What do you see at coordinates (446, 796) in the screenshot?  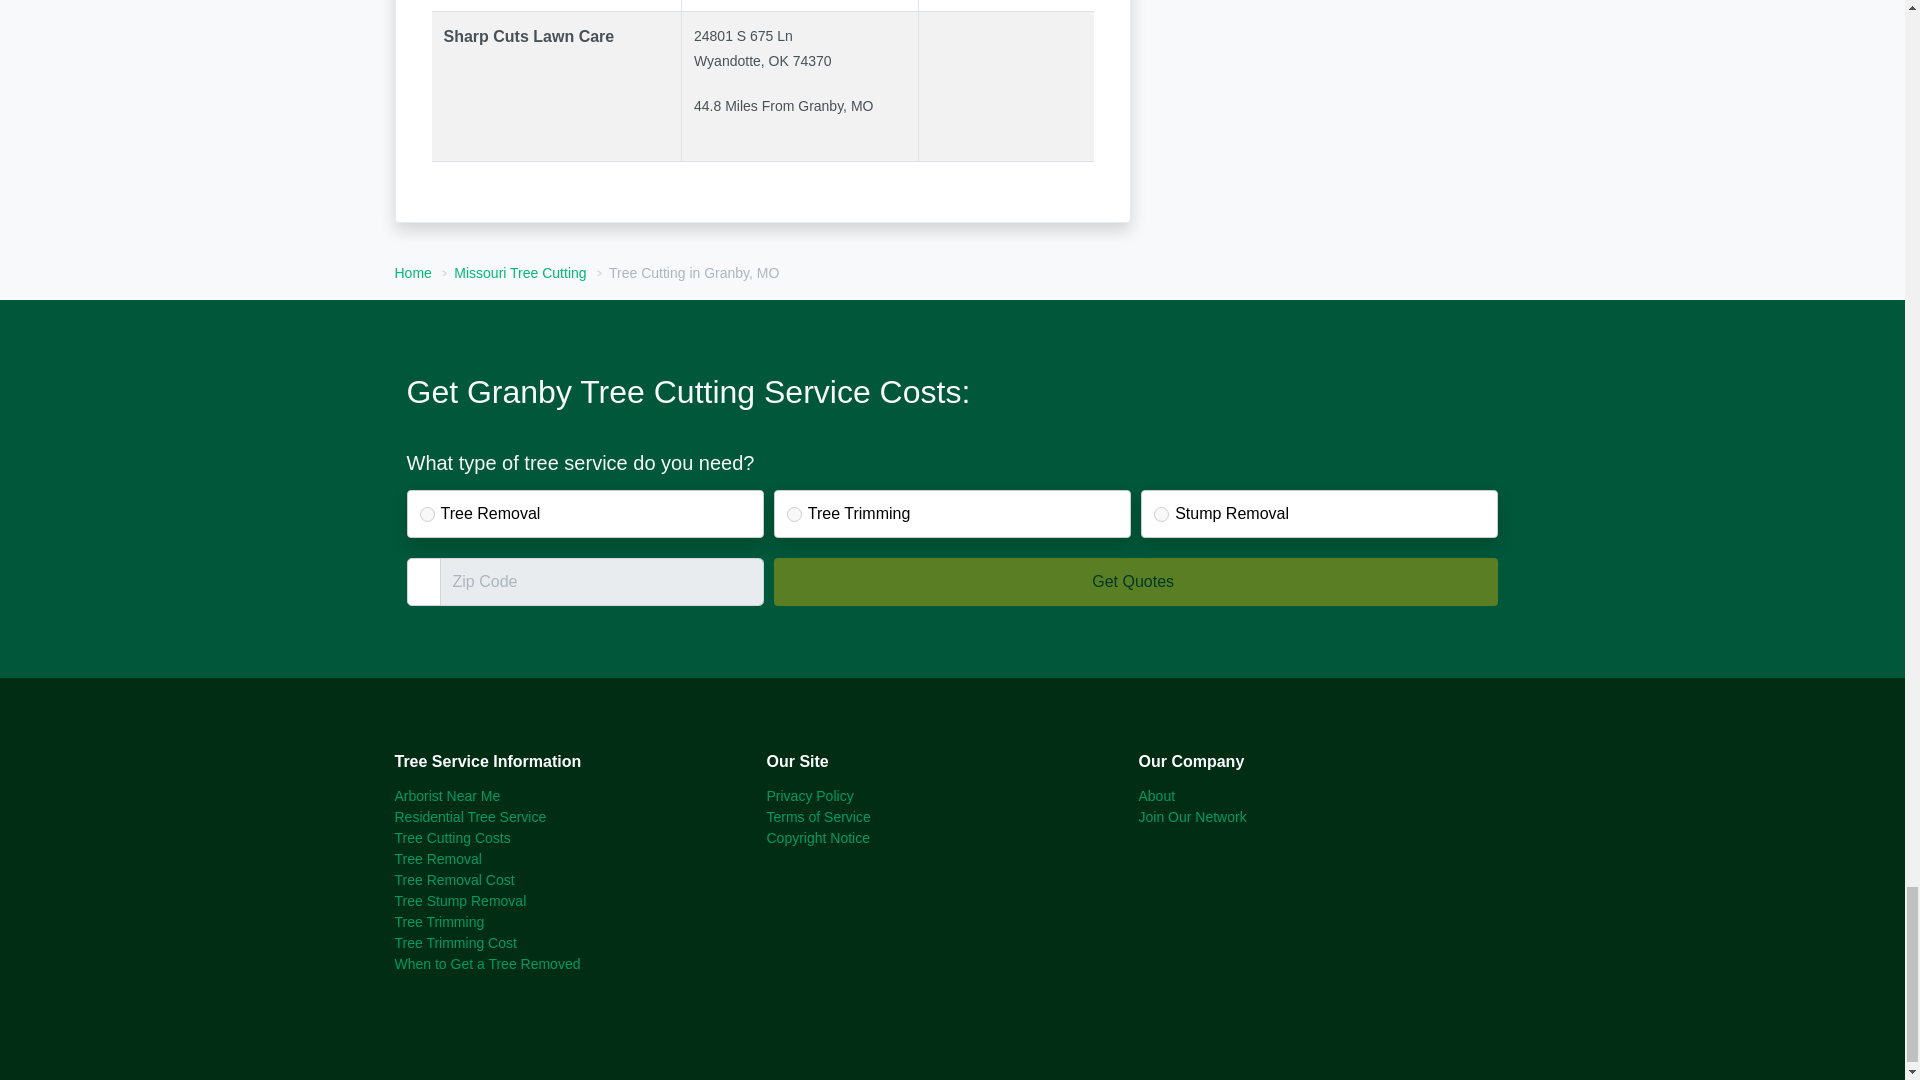 I see `Arborist Near Me` at bounding box center [446, 796].